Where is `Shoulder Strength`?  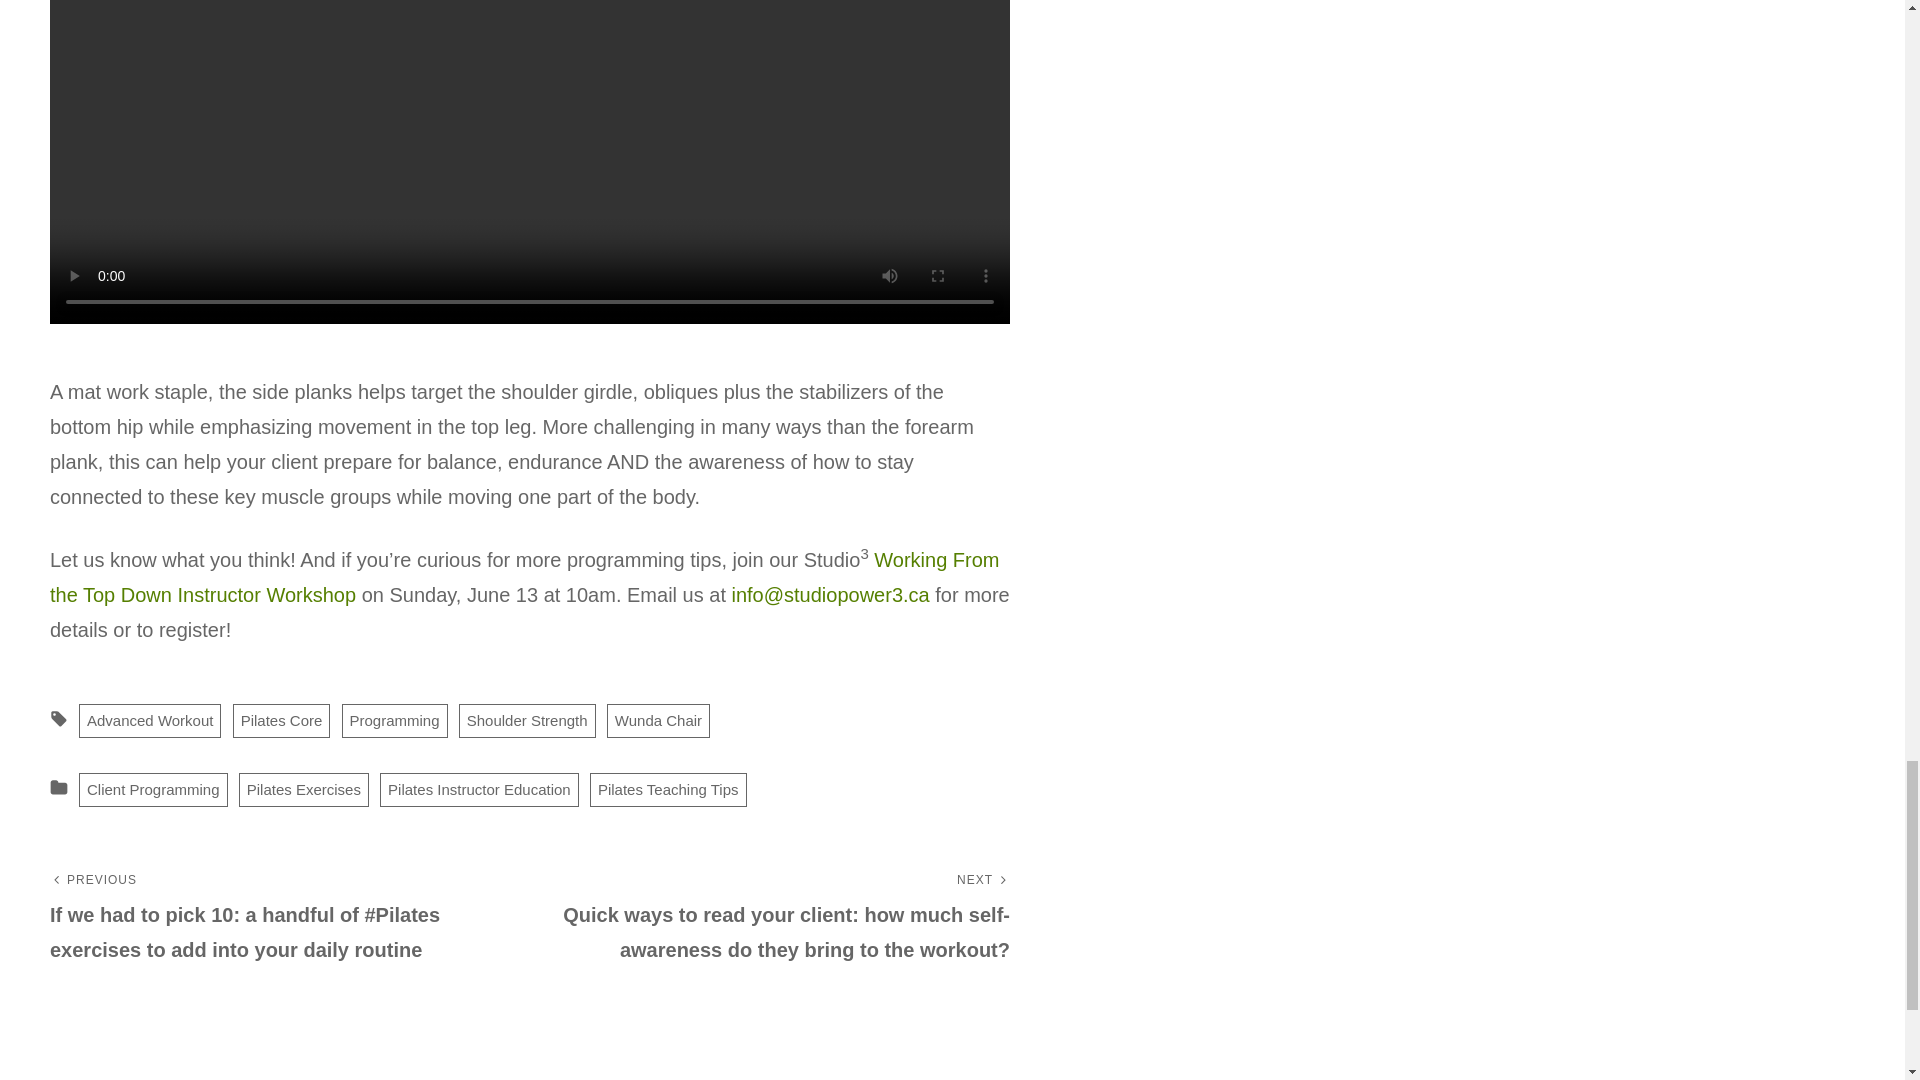 Shoulder Strength is located at coordinates (526, 720).